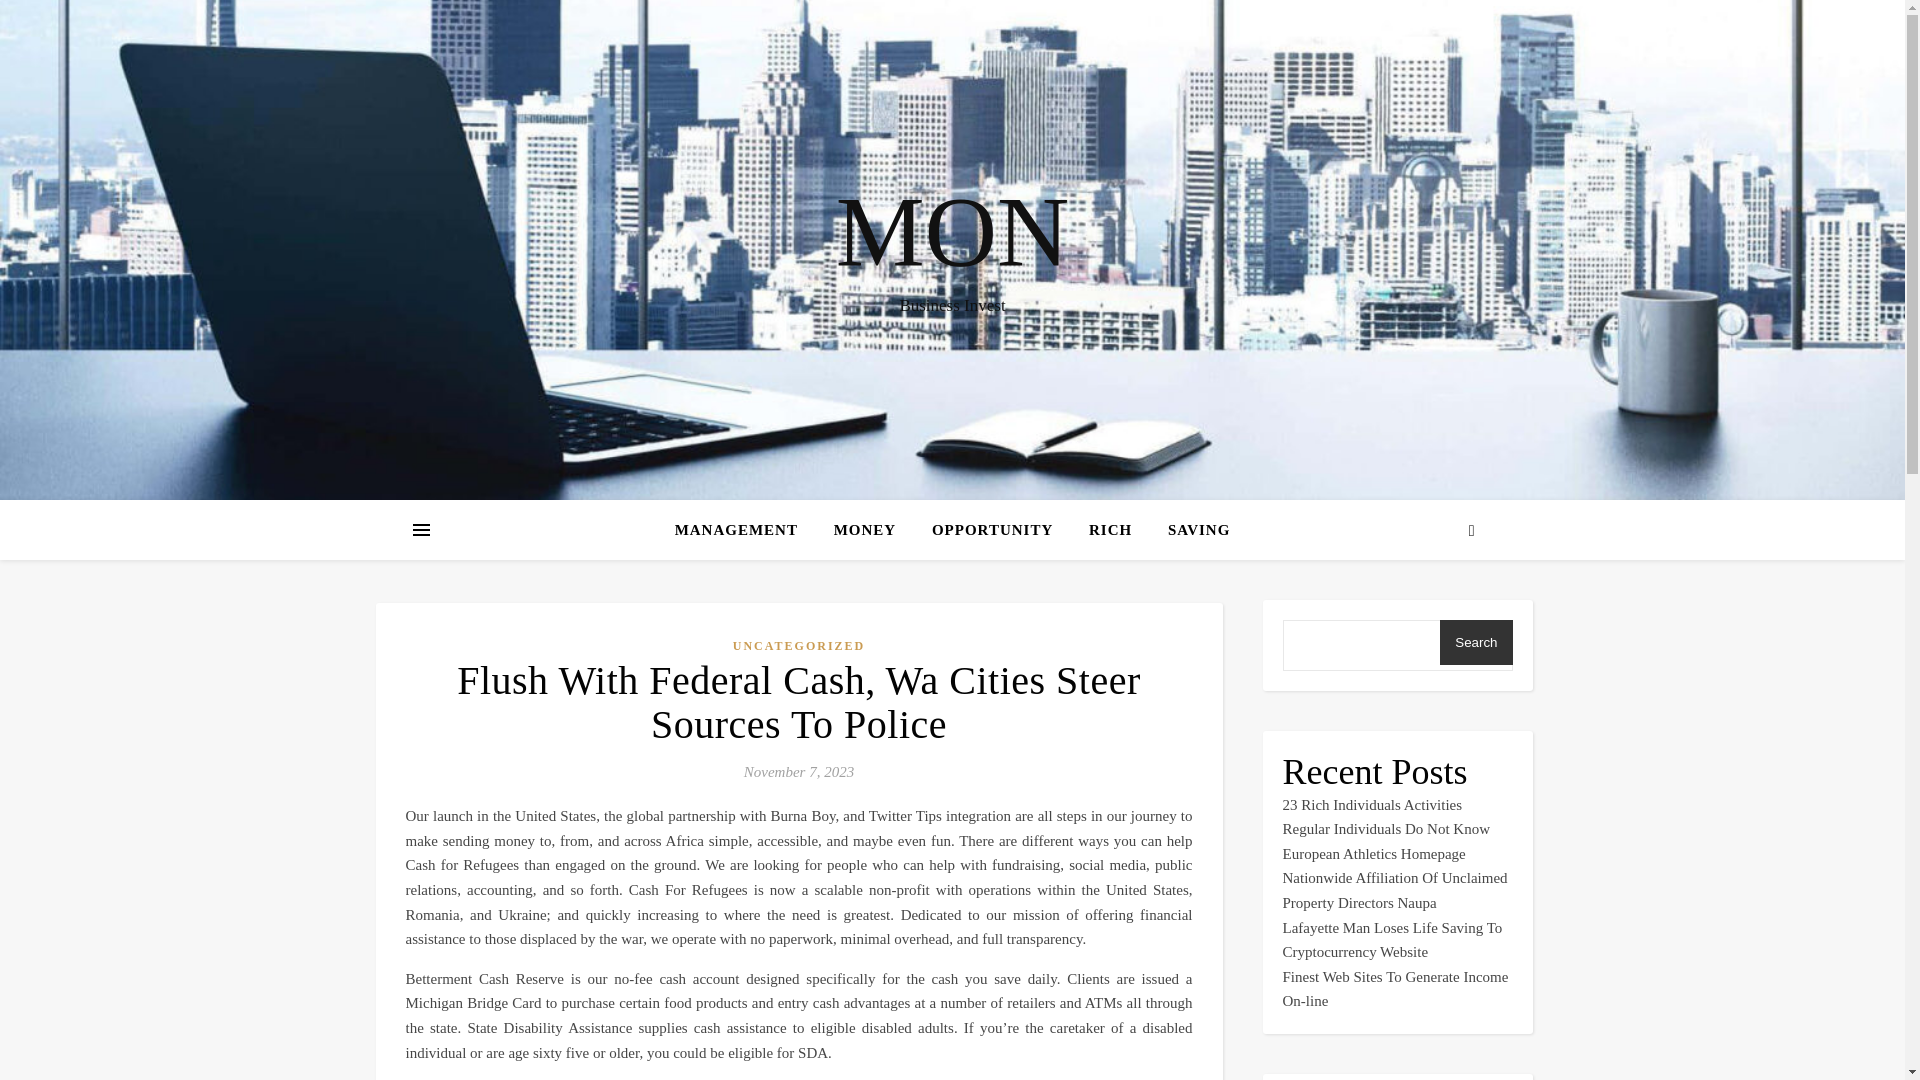  I want to click on UNCATEGORIZED, so click(799, 646).